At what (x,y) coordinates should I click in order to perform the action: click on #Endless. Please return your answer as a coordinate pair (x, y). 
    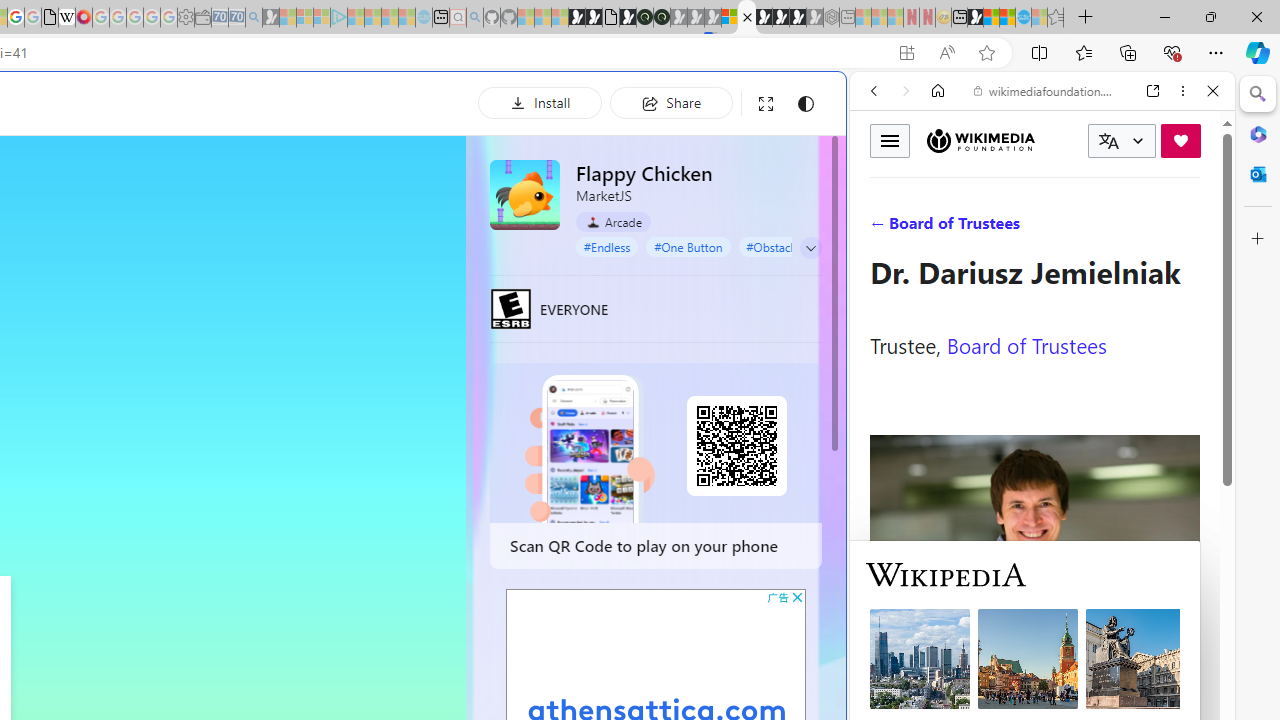
    Looking at the image, I should click on (607, 246).